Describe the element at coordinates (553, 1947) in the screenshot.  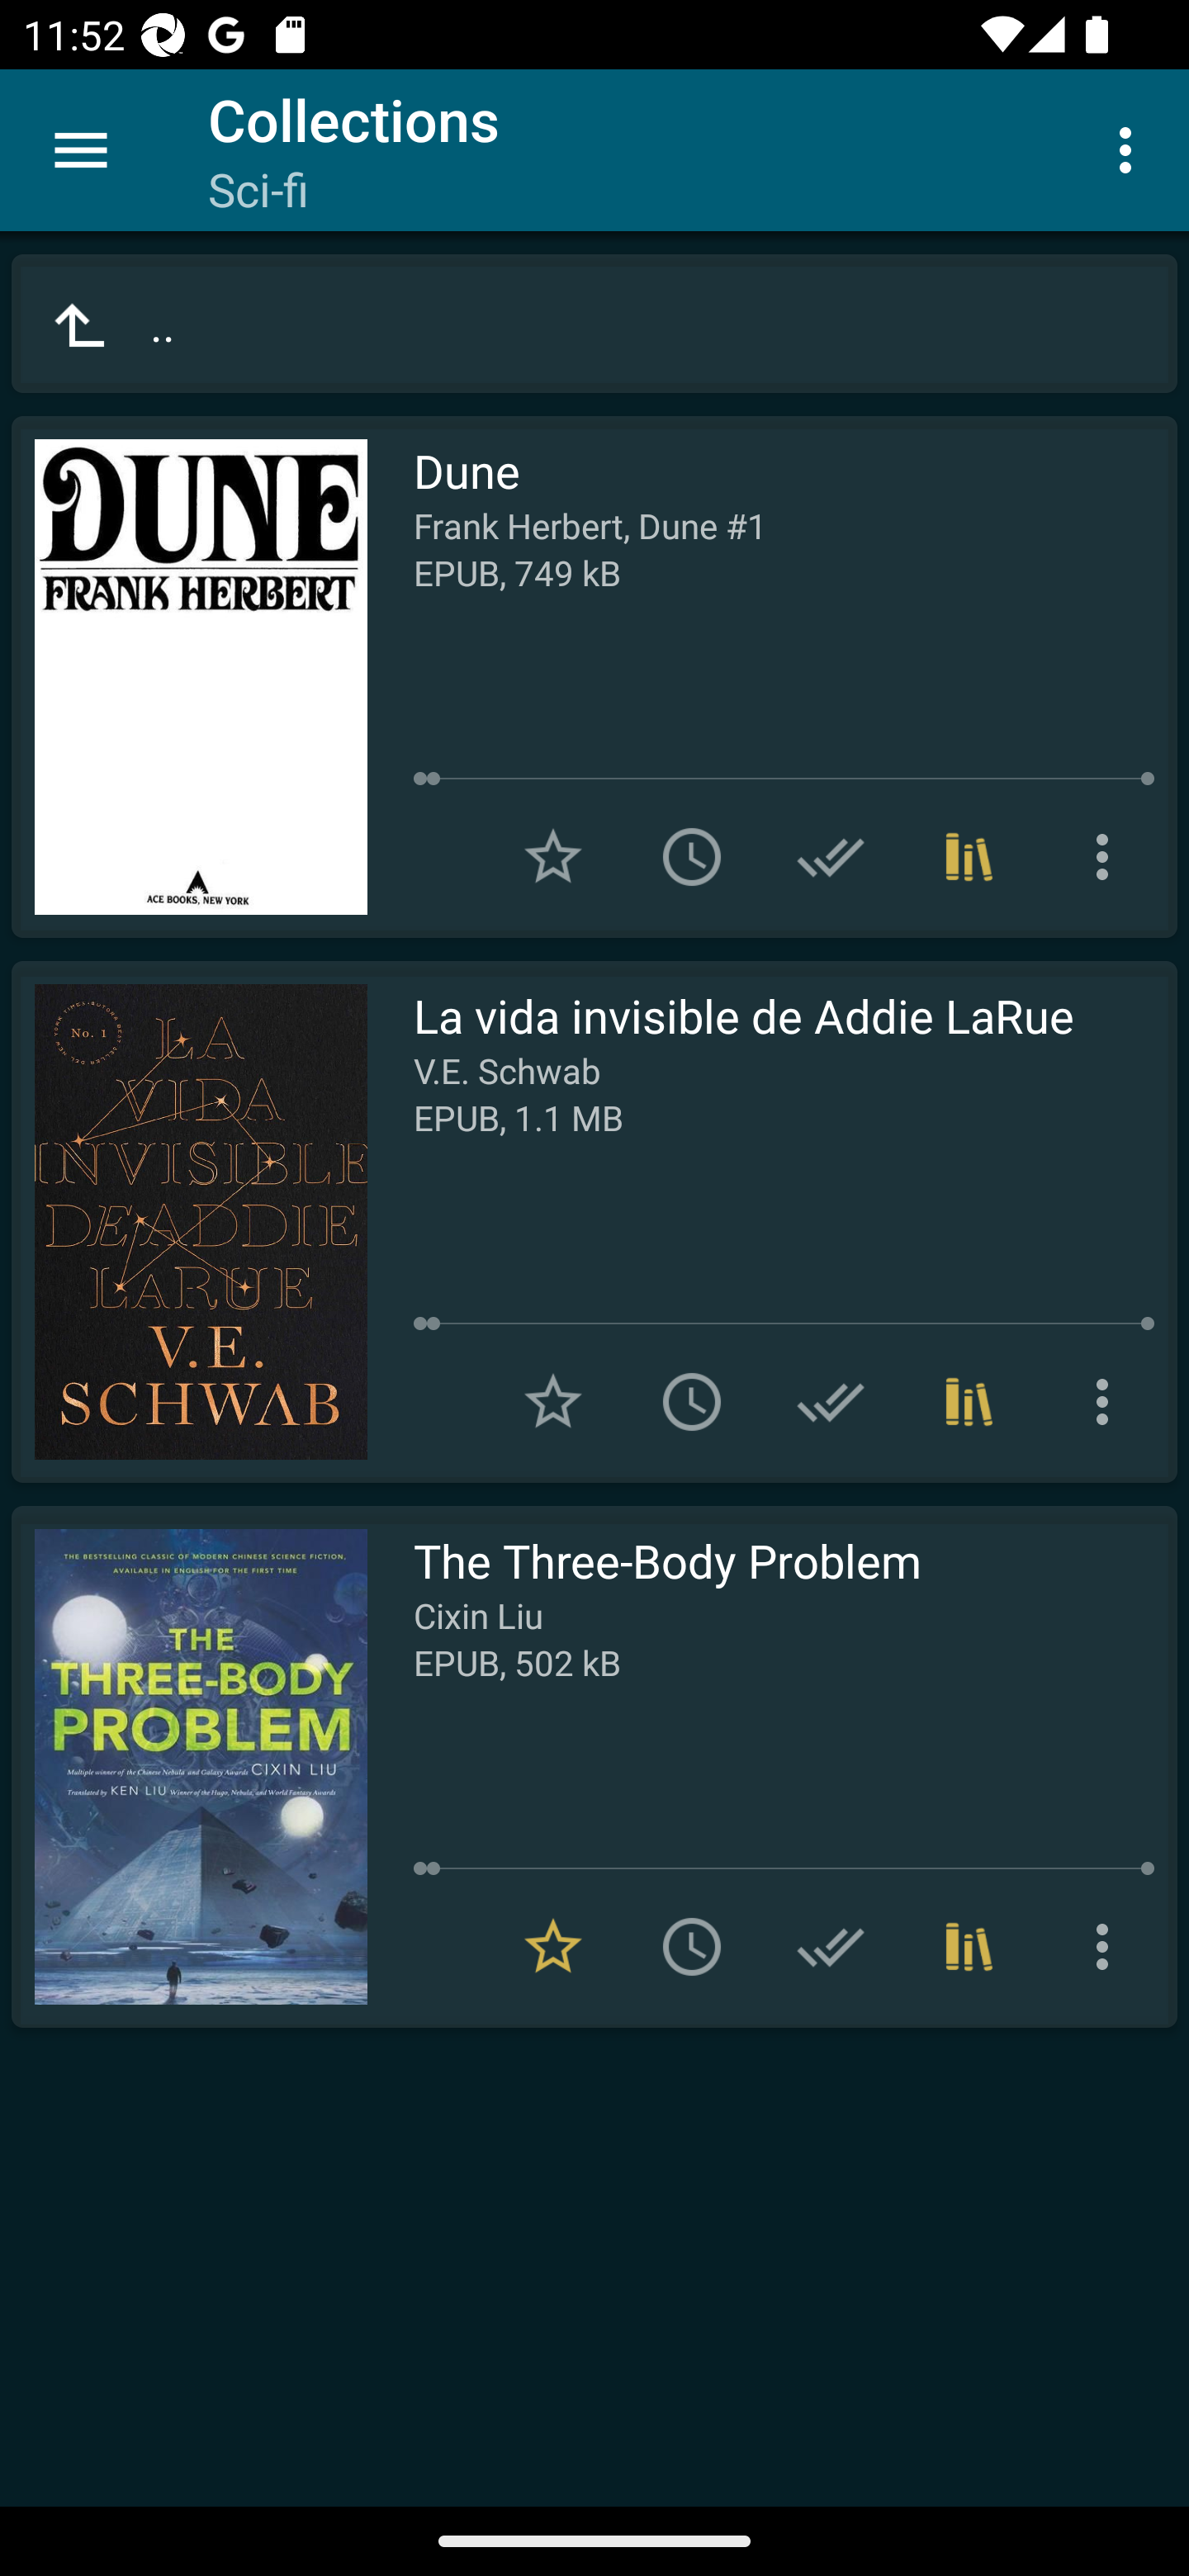
I see `Remove from Favorites` at that location.